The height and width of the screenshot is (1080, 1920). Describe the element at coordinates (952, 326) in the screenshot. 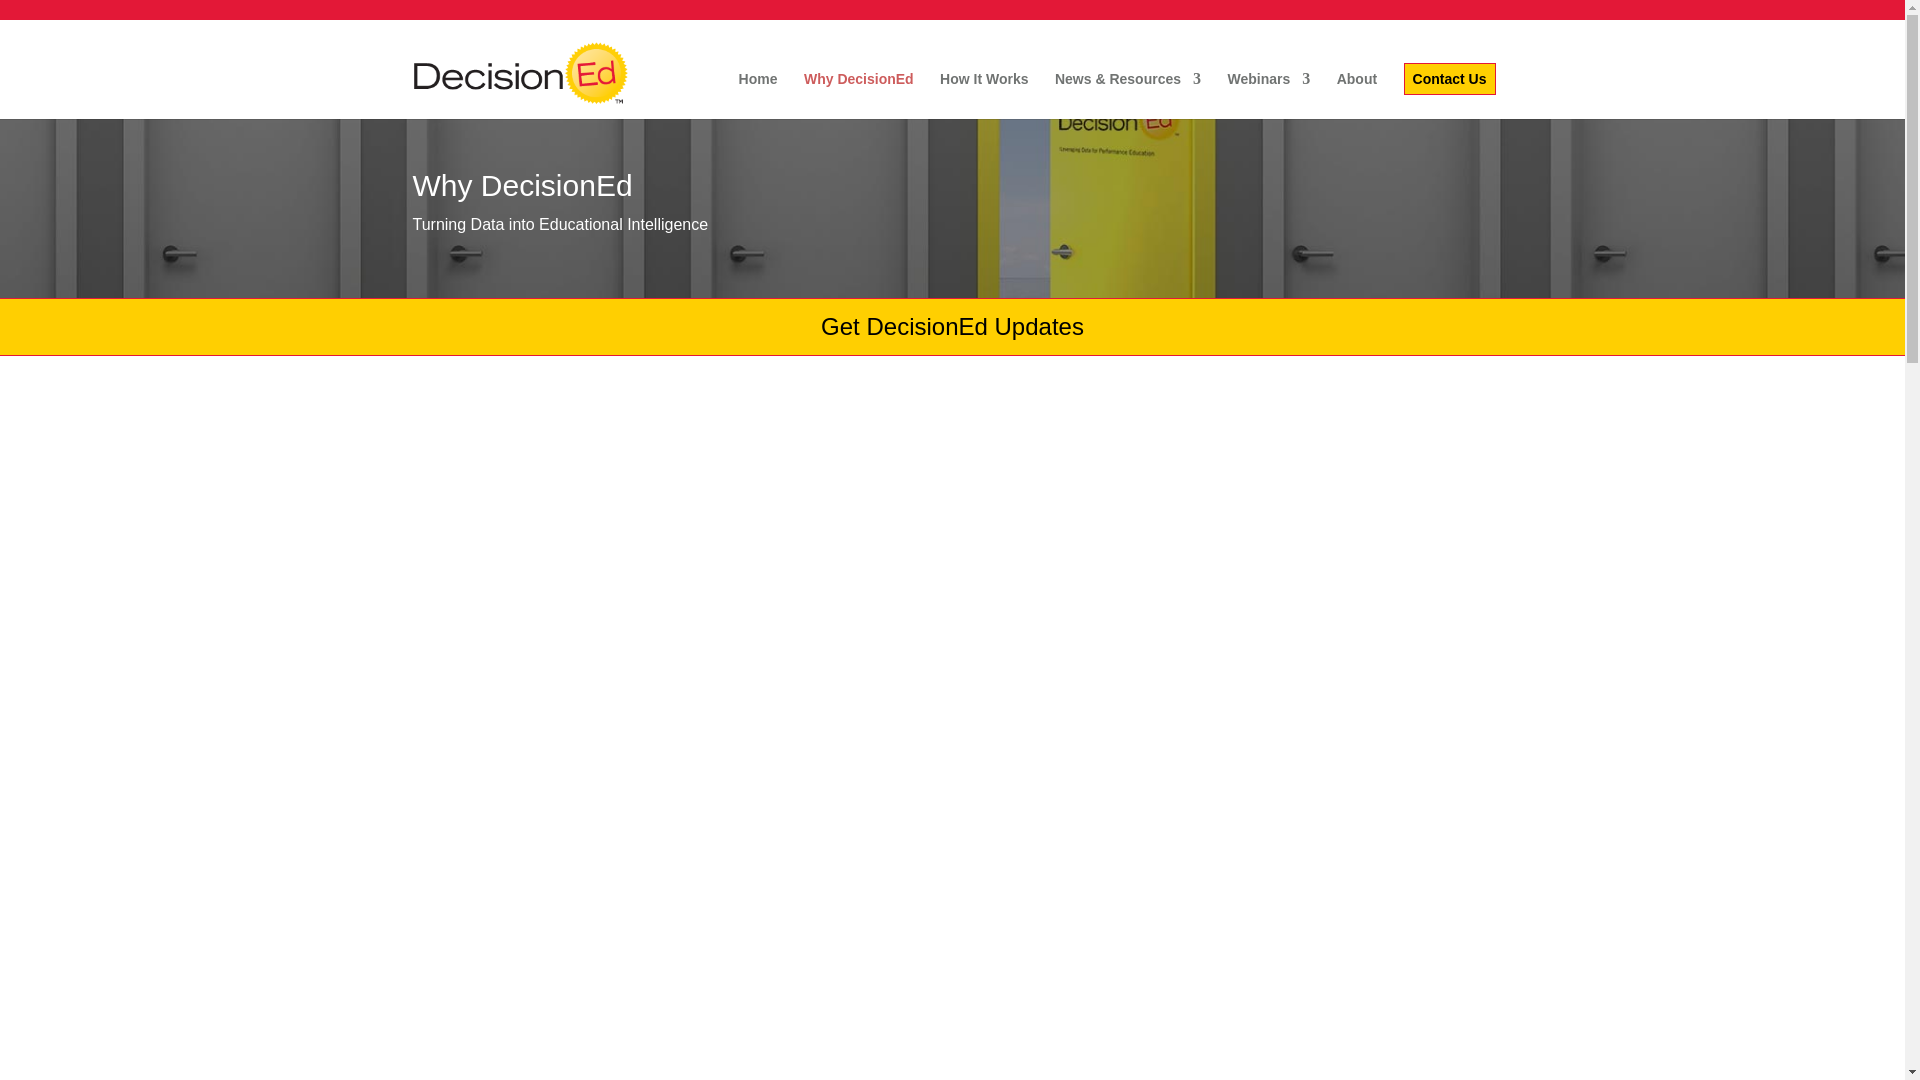

I see `Get DecisionEd Updates` at that location.